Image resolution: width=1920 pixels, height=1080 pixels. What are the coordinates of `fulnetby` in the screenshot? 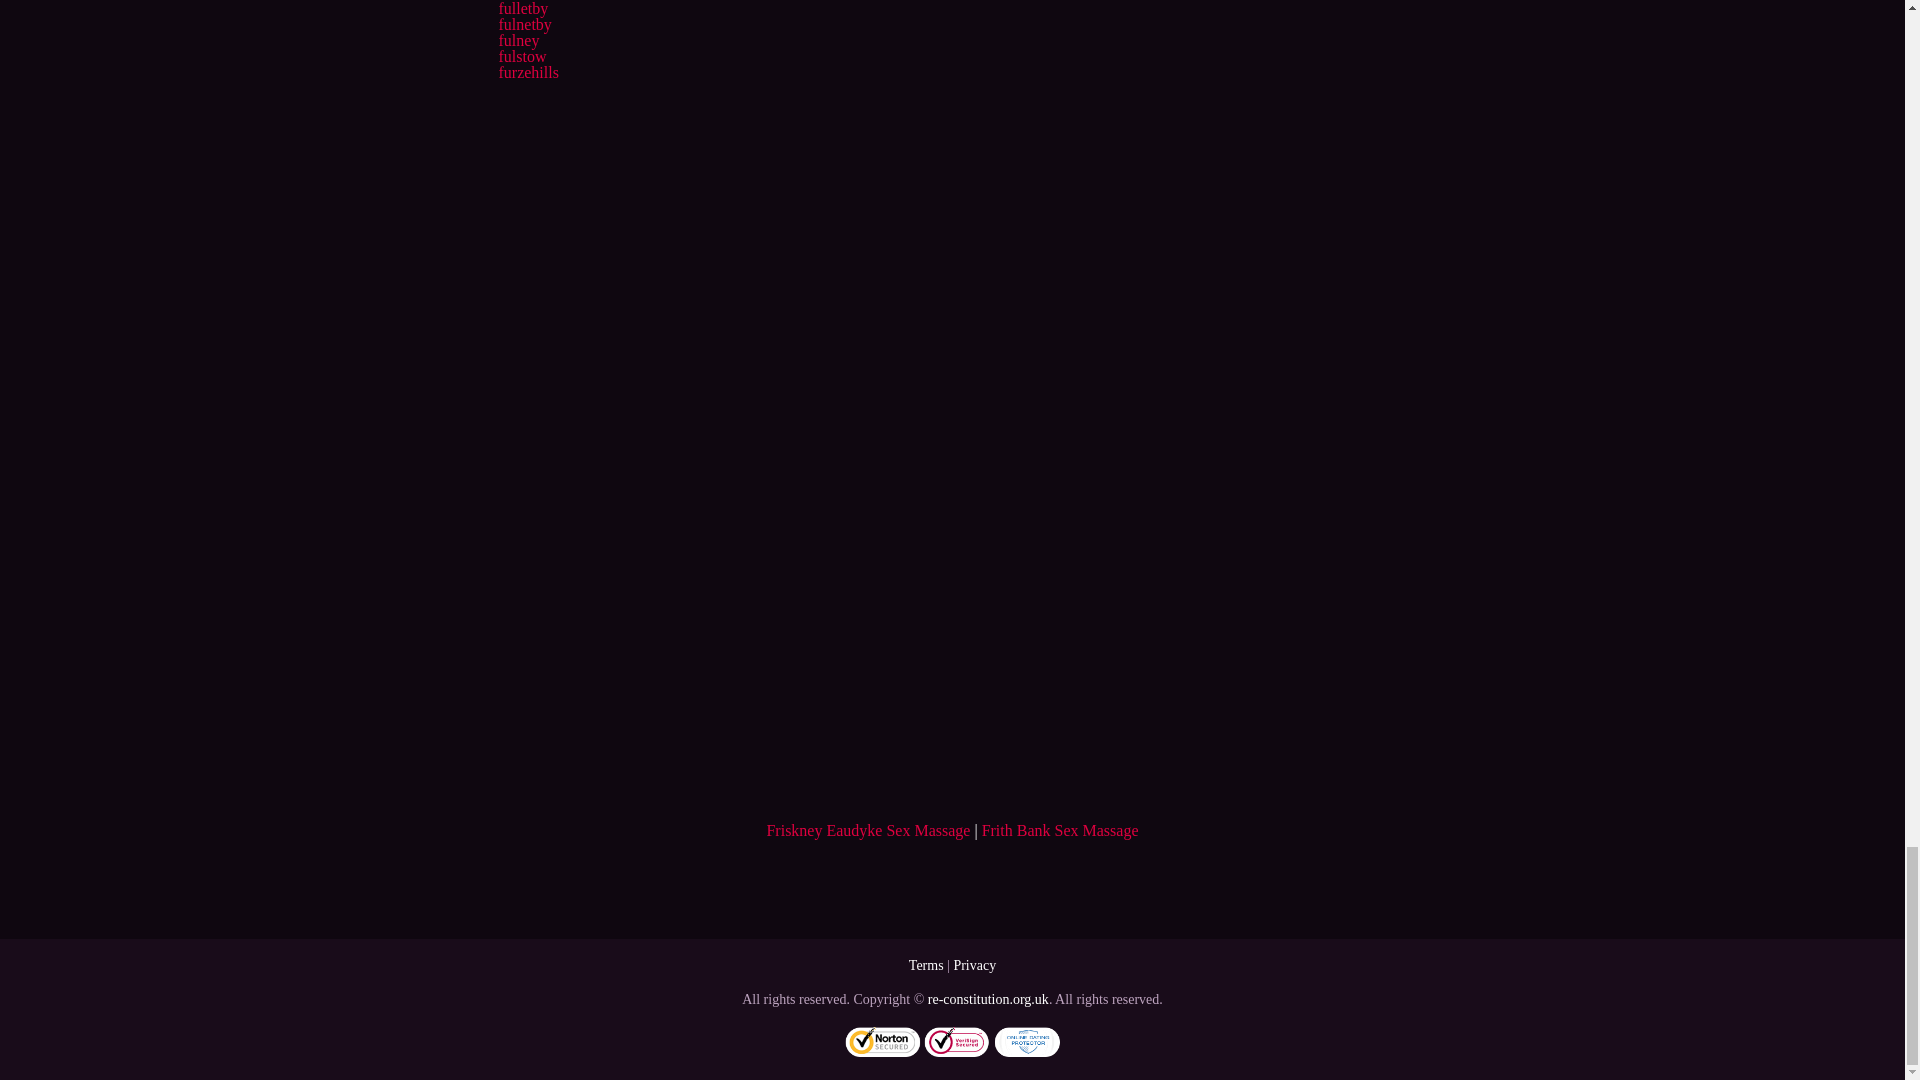 It's located at (524, 24).